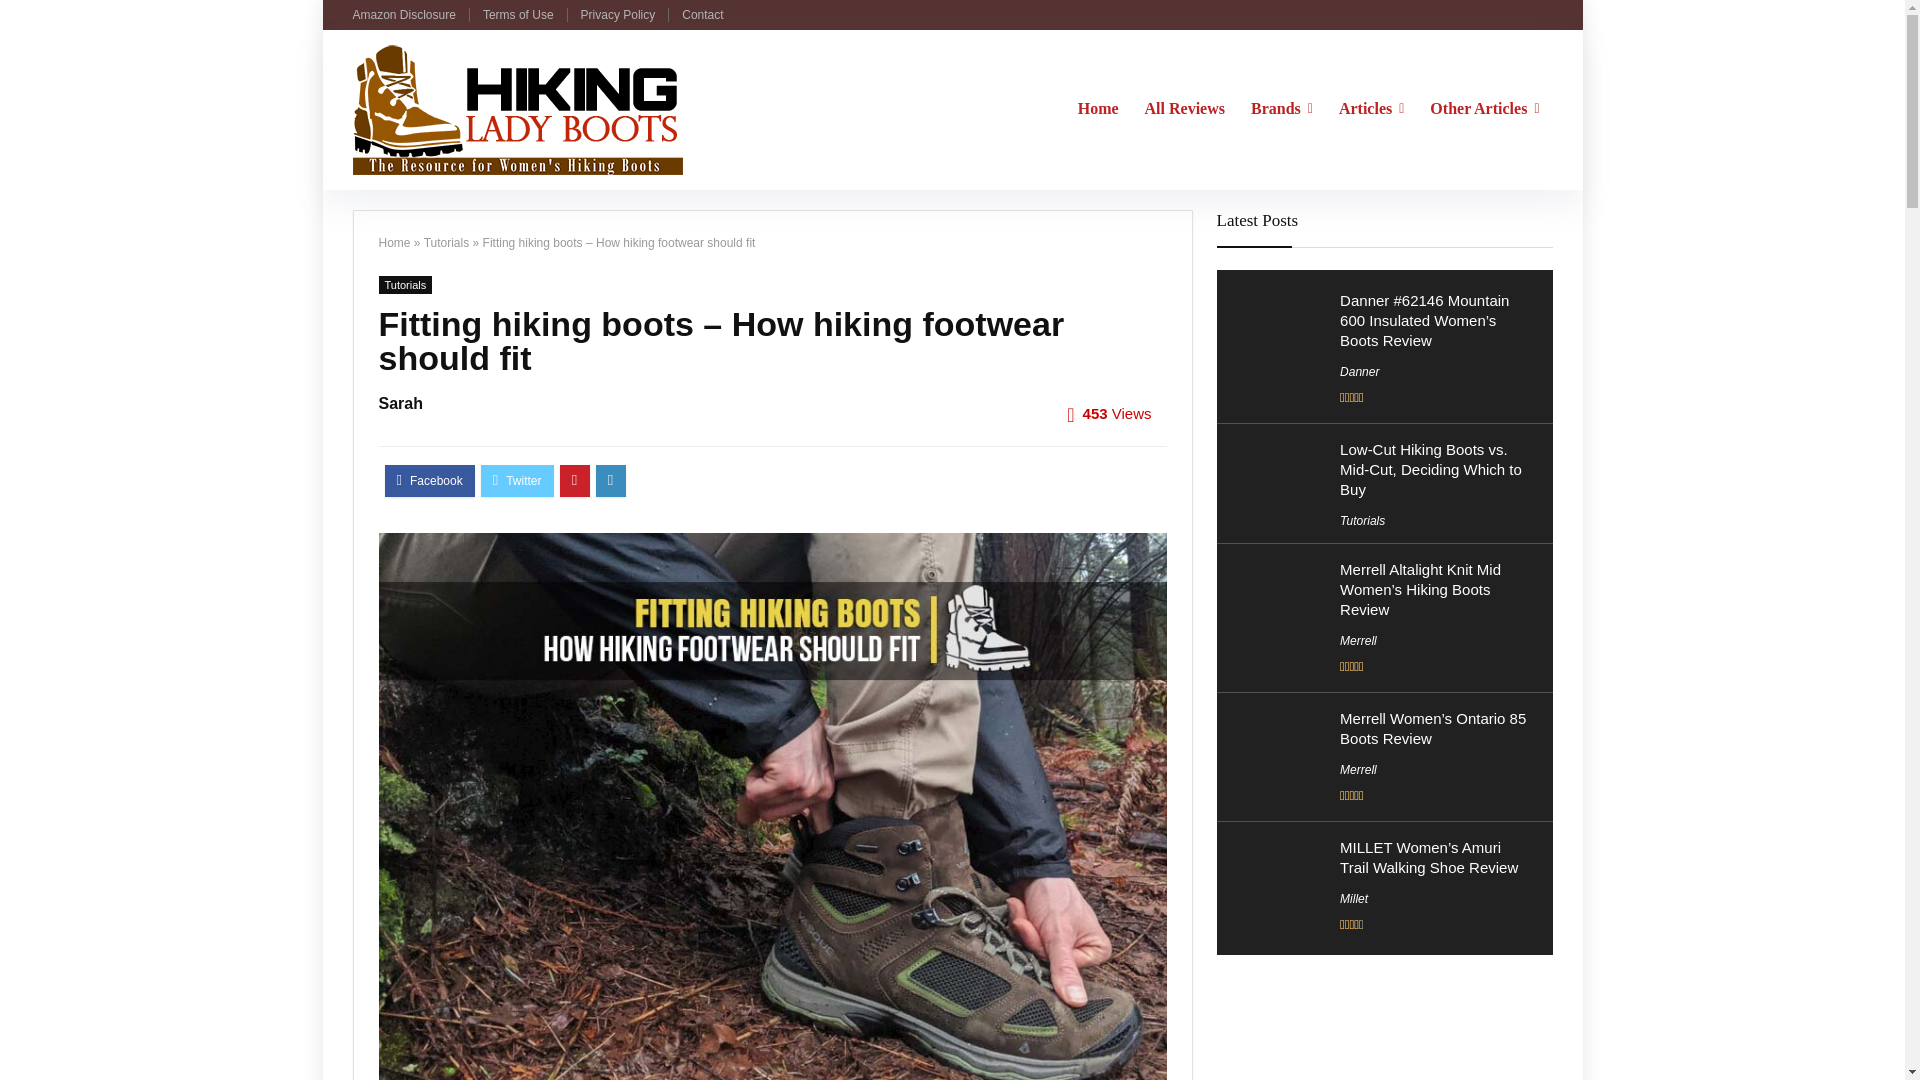 Image resolution: width=1920 pixels, height=1080 pixels. Describe the element at coordinates (1371, 109) in the screenshot. I see `Articles` at that location.